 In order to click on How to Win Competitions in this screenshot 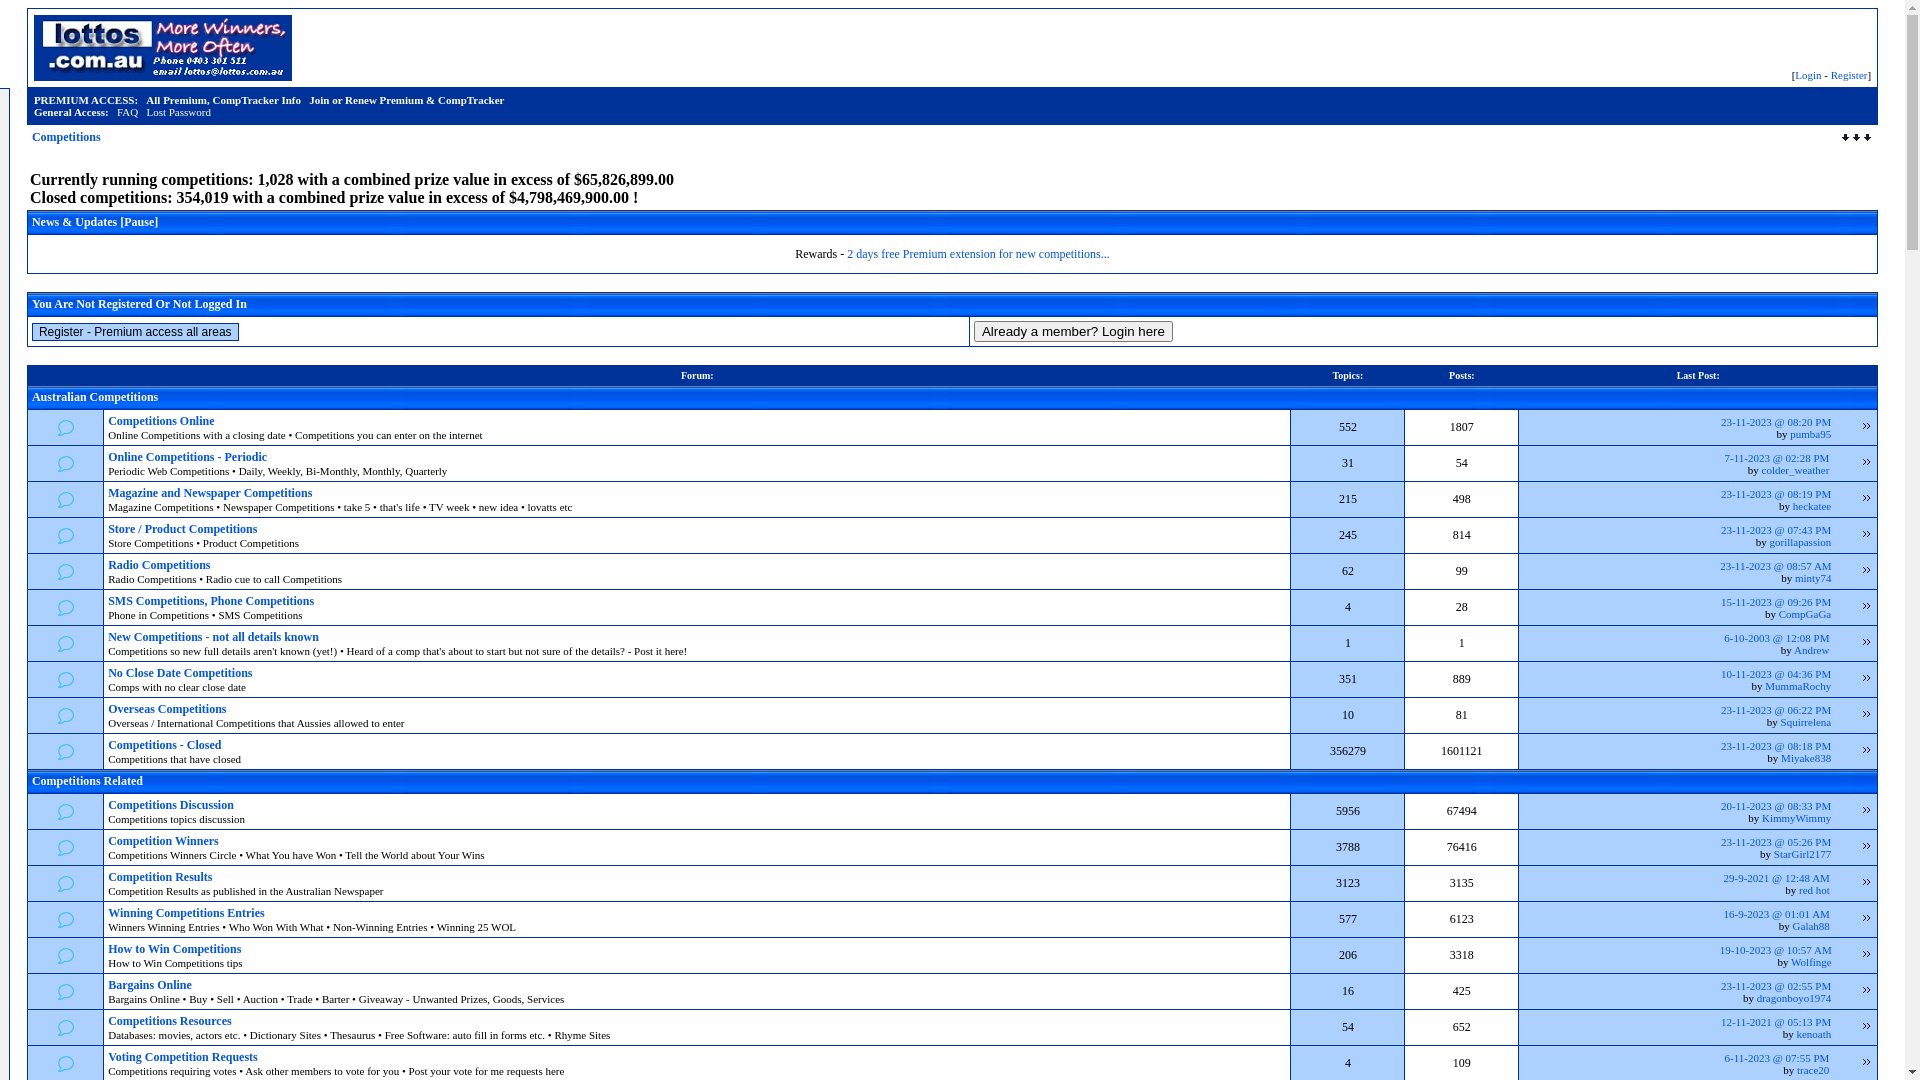, I will do `click(174, 949)`.